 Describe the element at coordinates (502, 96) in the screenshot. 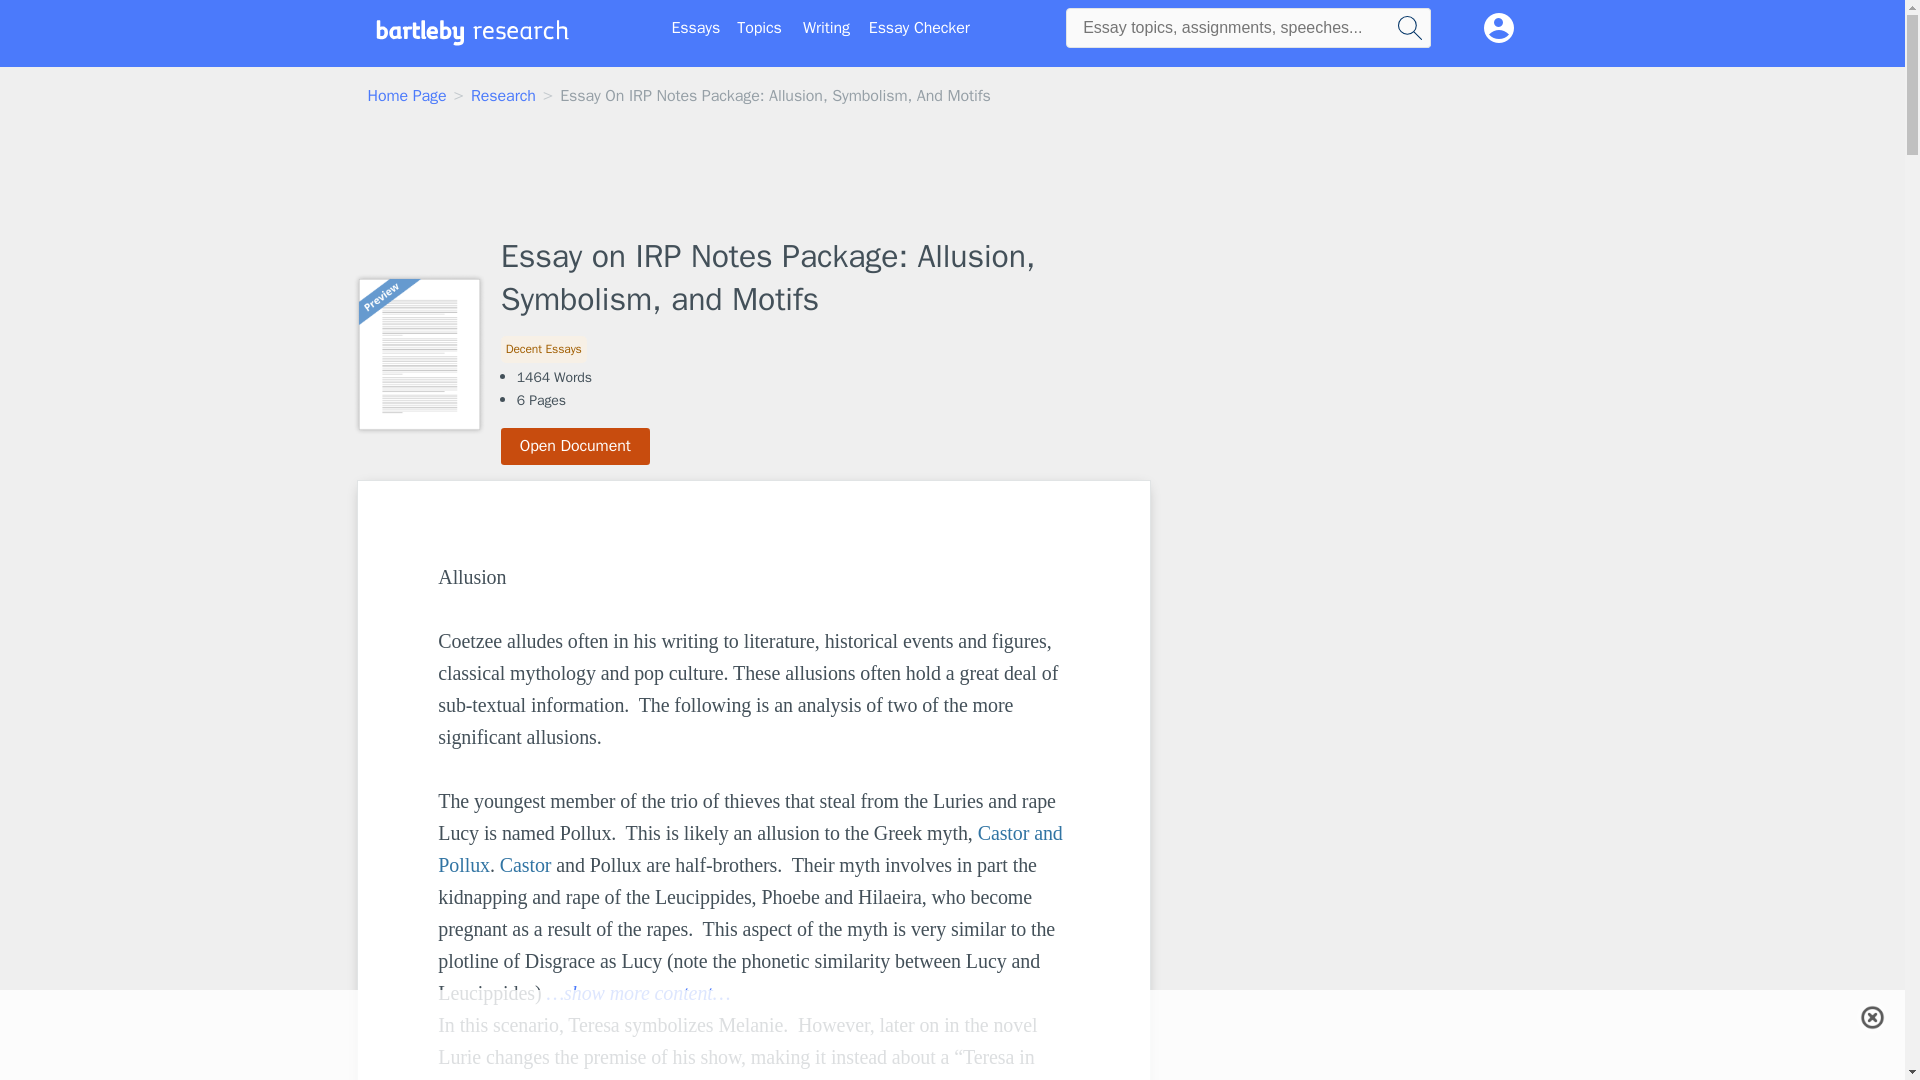

I see `Research` at that location.